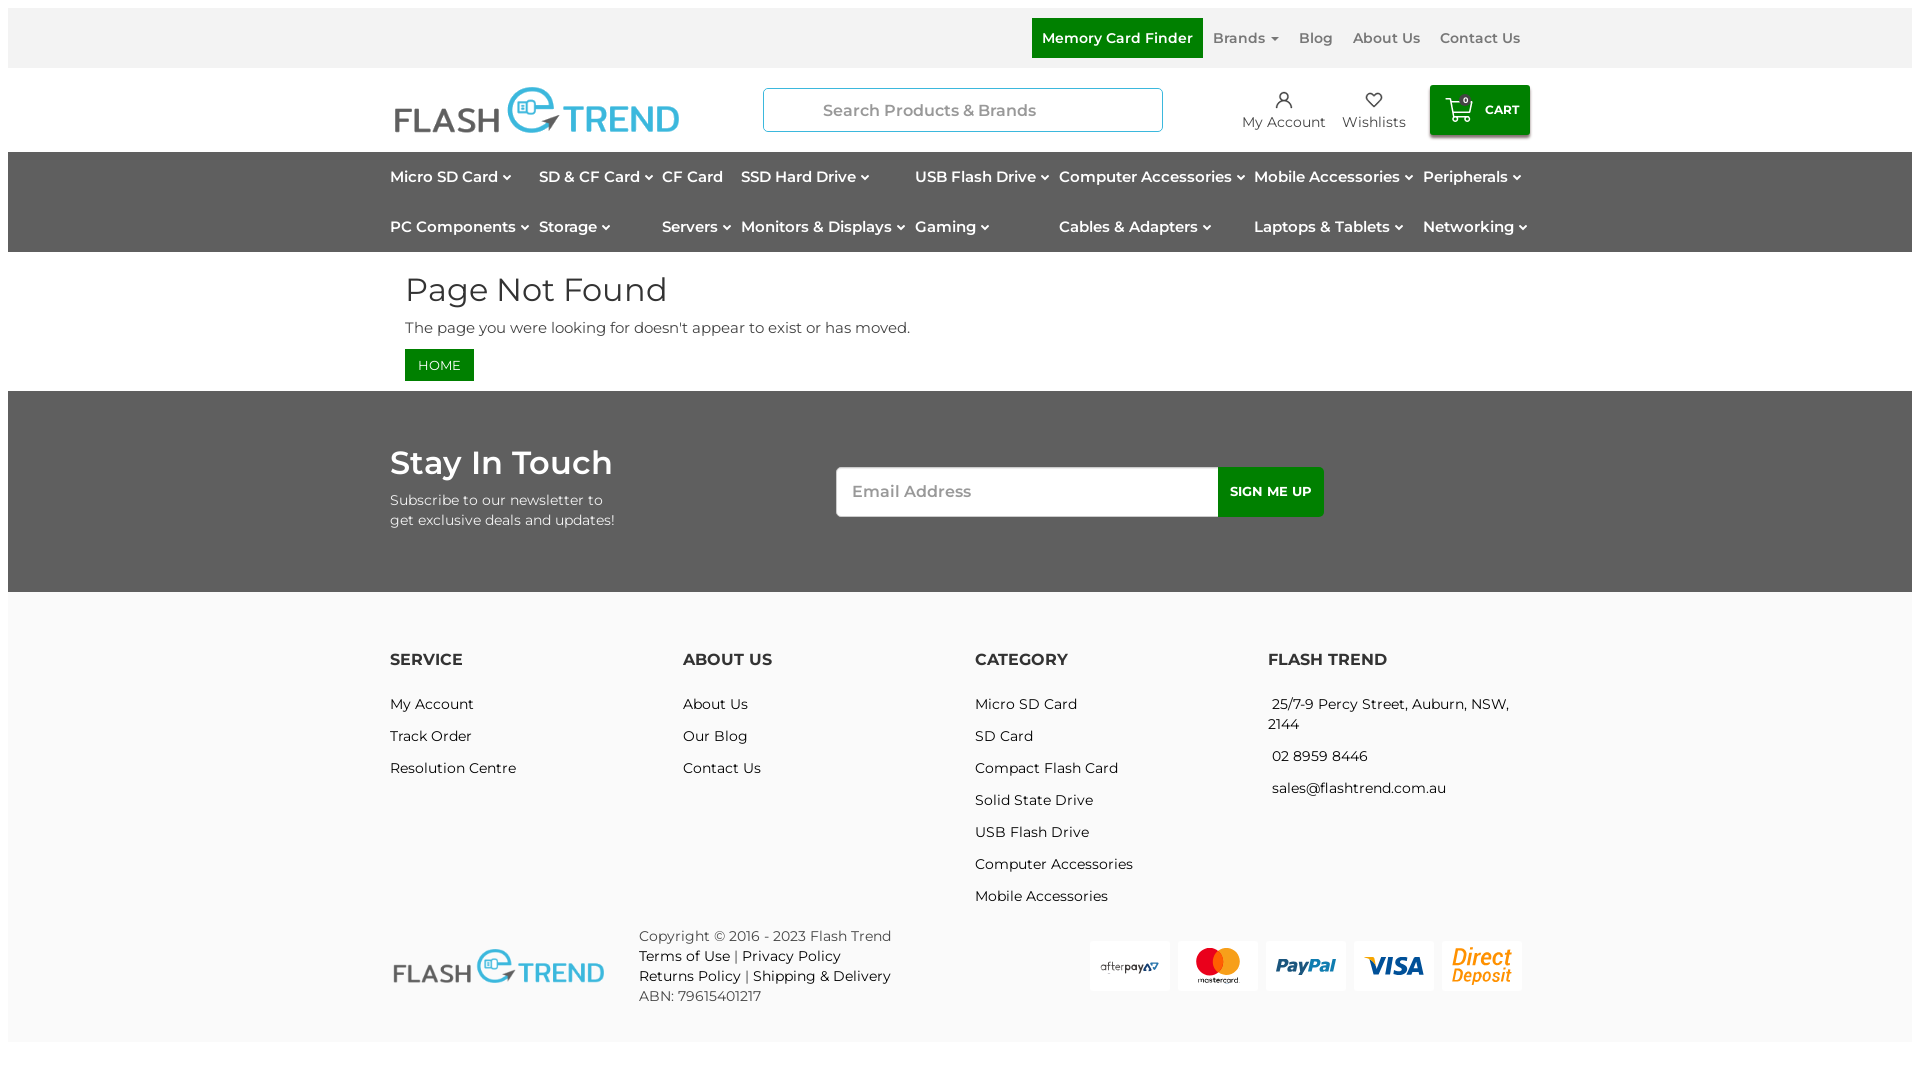  What do you see at coordinates (1474, 177) in the screenshot?
I see `Peripherals` at bounding box center [1474, 177].